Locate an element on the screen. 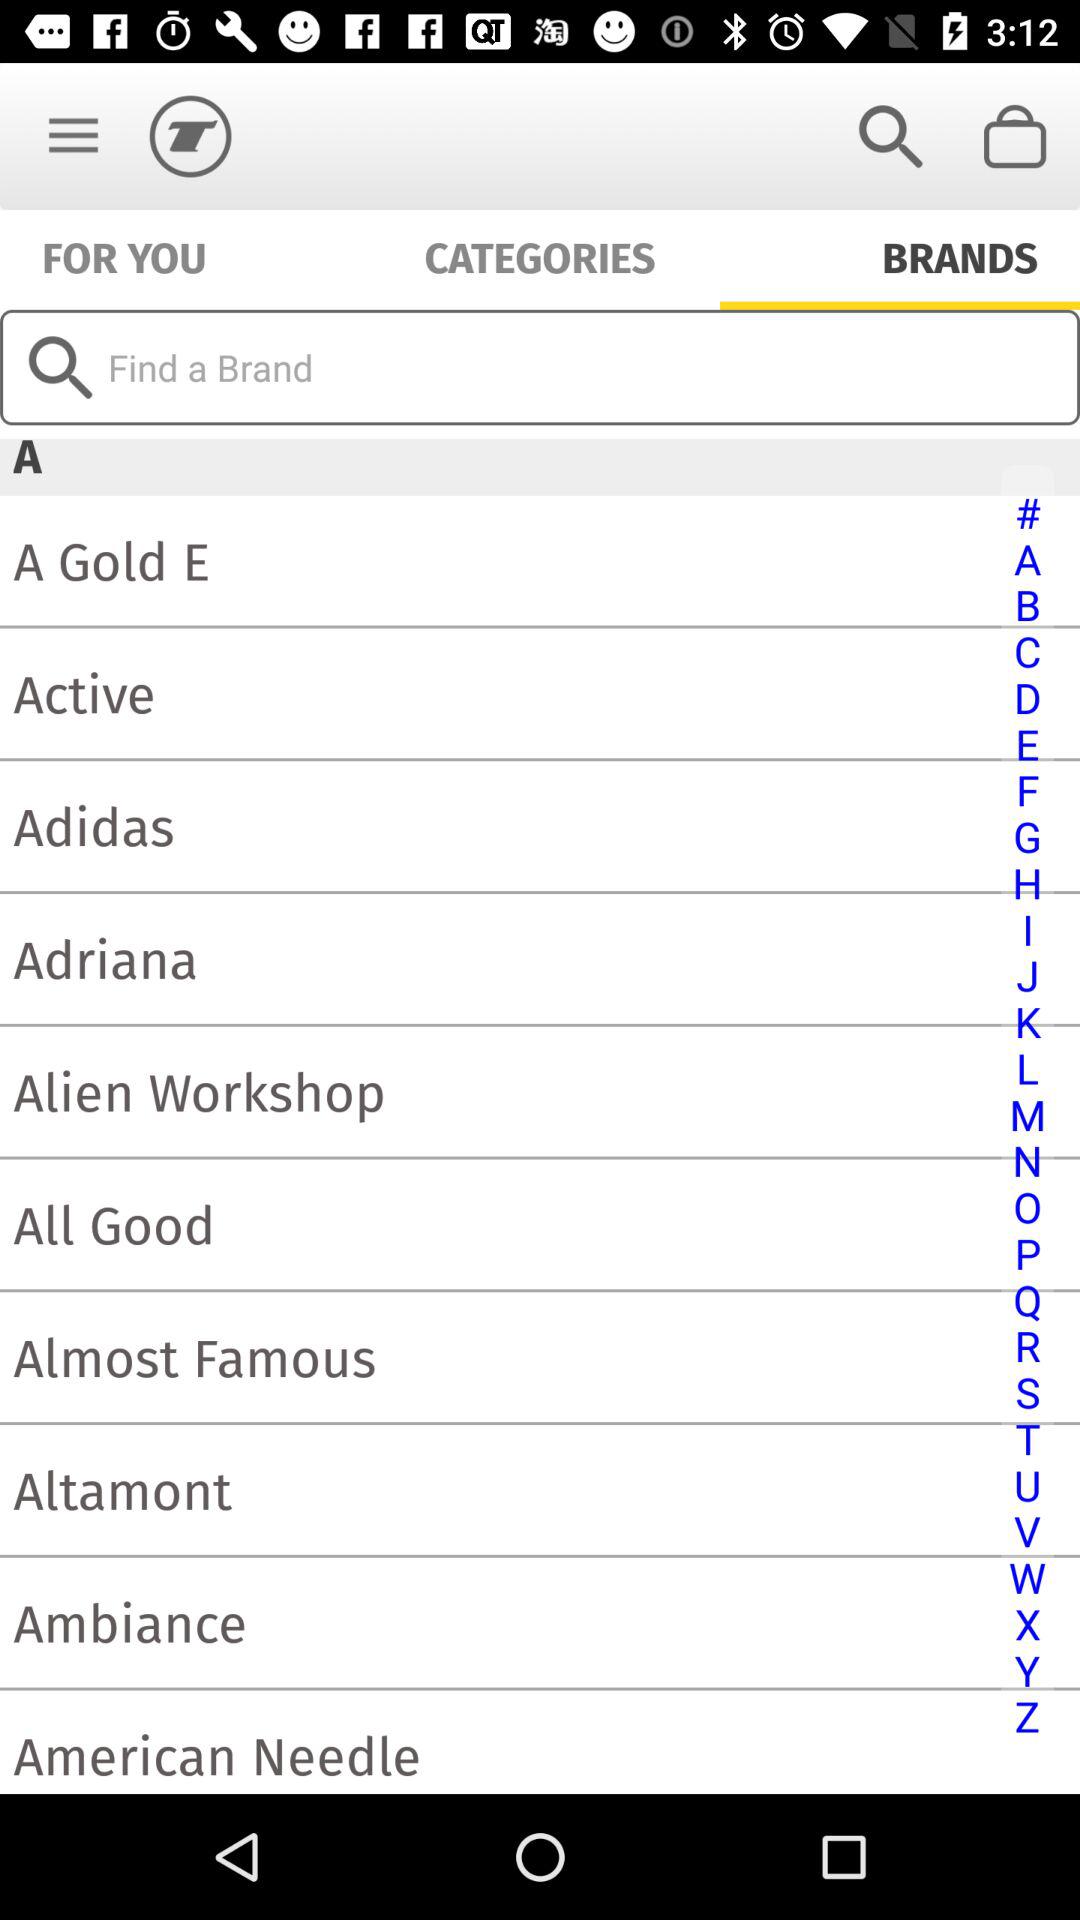 This screenshot has height=1920, width=1080. swipe until for you is located at coordinates (124, 256).